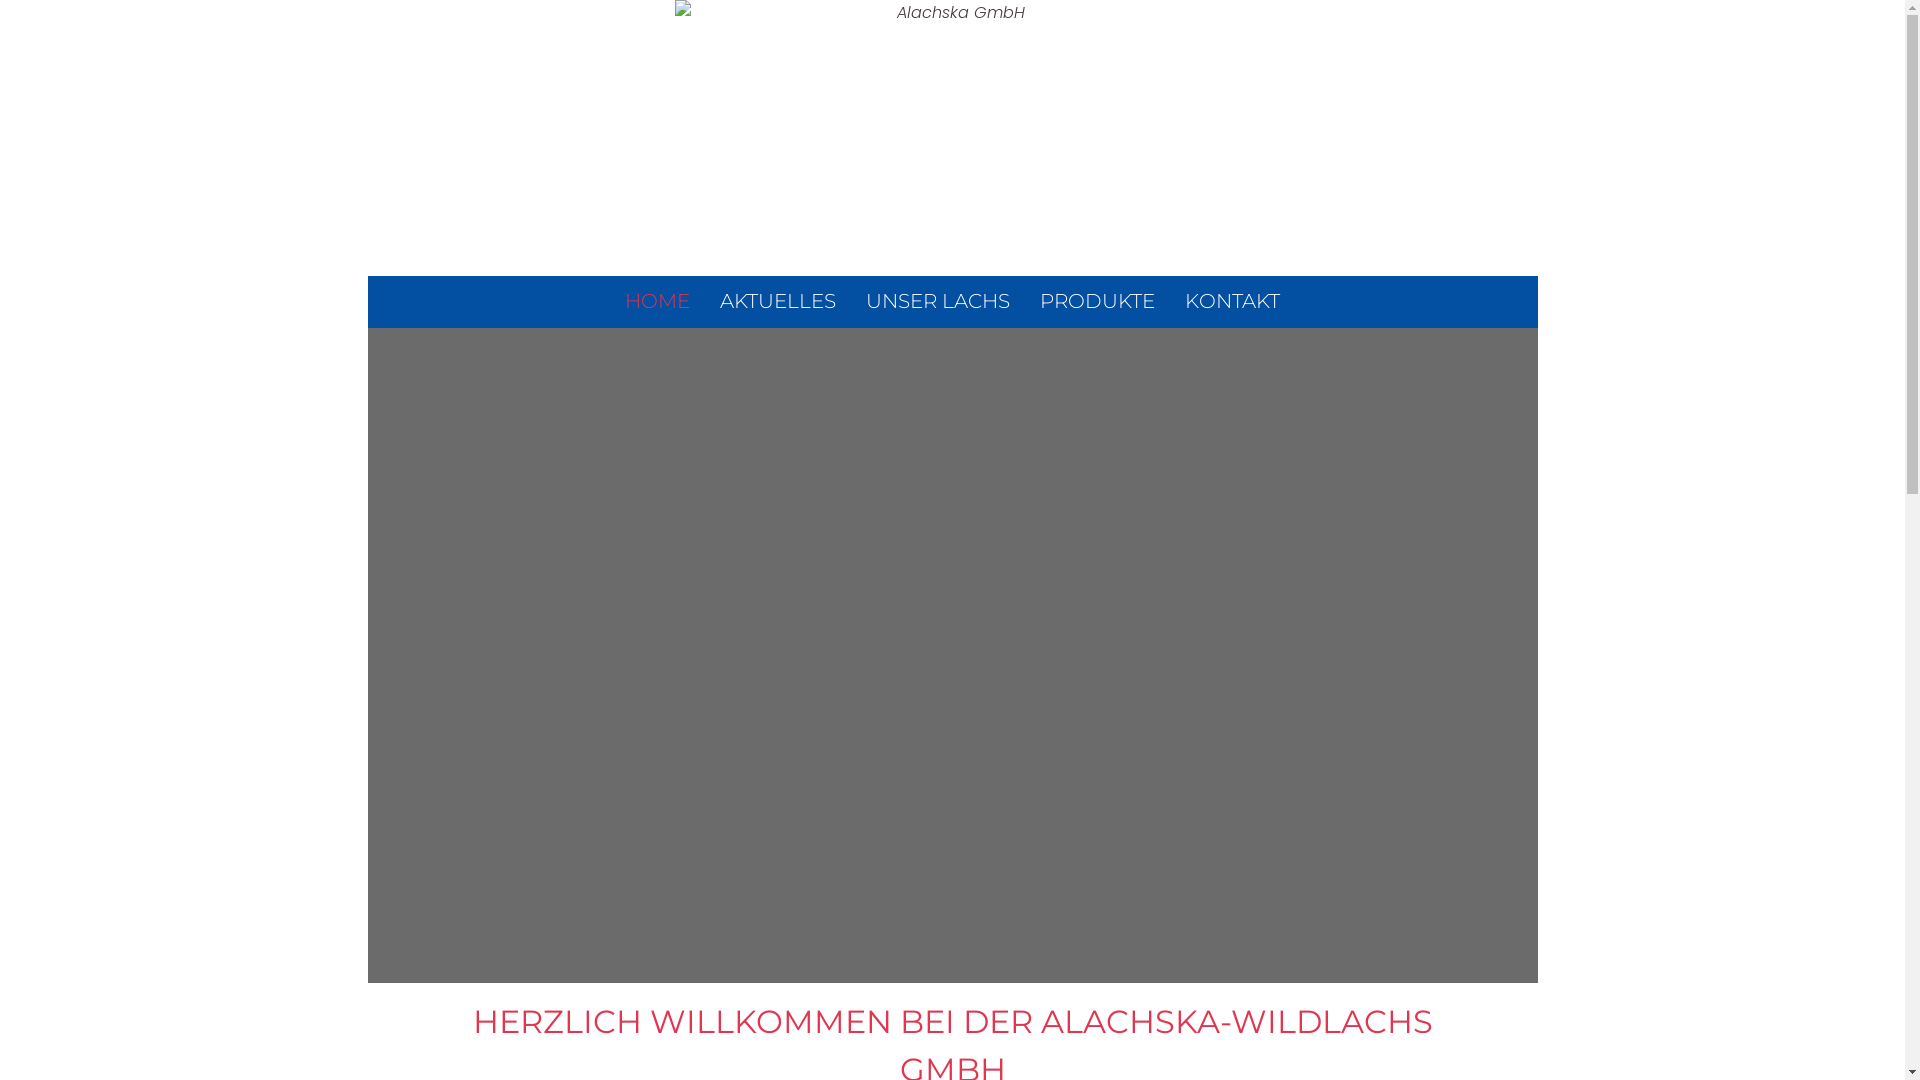  Describe the element at coordinates (778, 301) in the screenshot. I see `AKTUELLES` at that location.